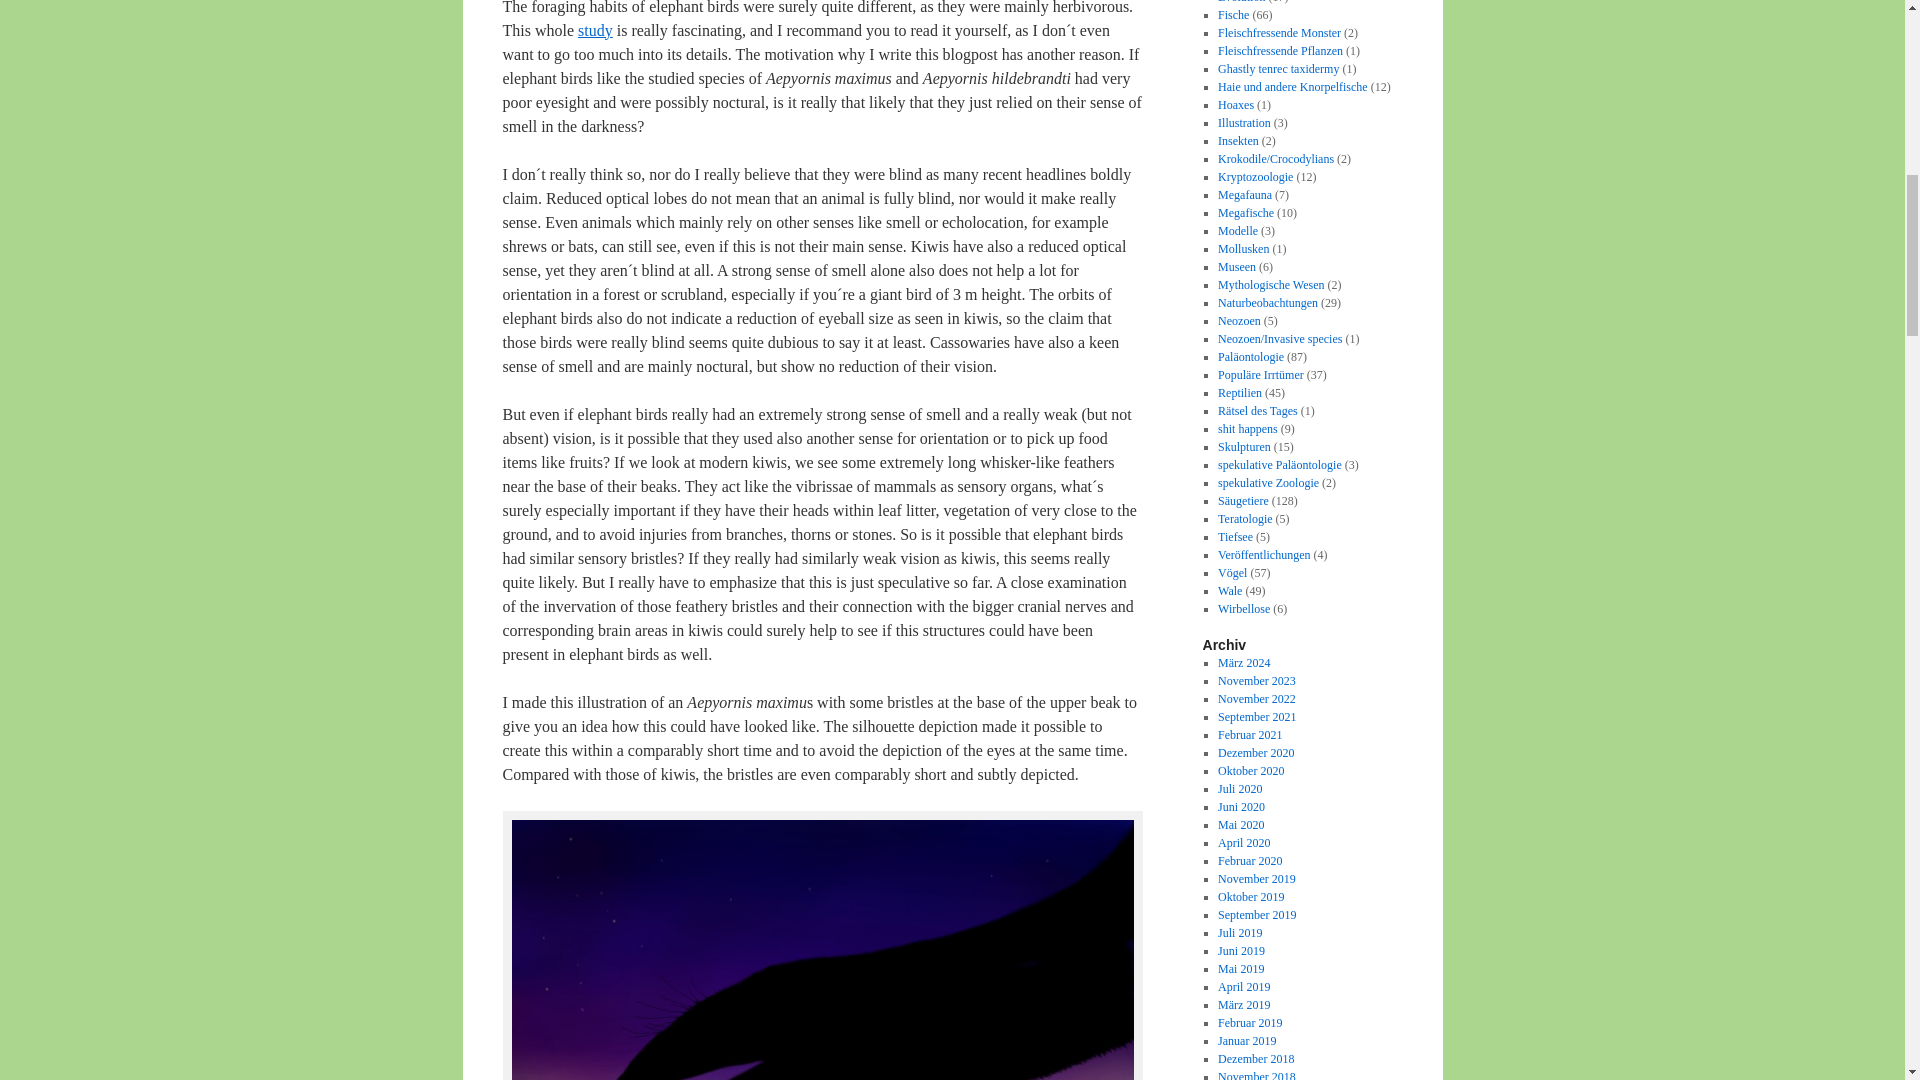  I want to click on study, so click(594, 30).